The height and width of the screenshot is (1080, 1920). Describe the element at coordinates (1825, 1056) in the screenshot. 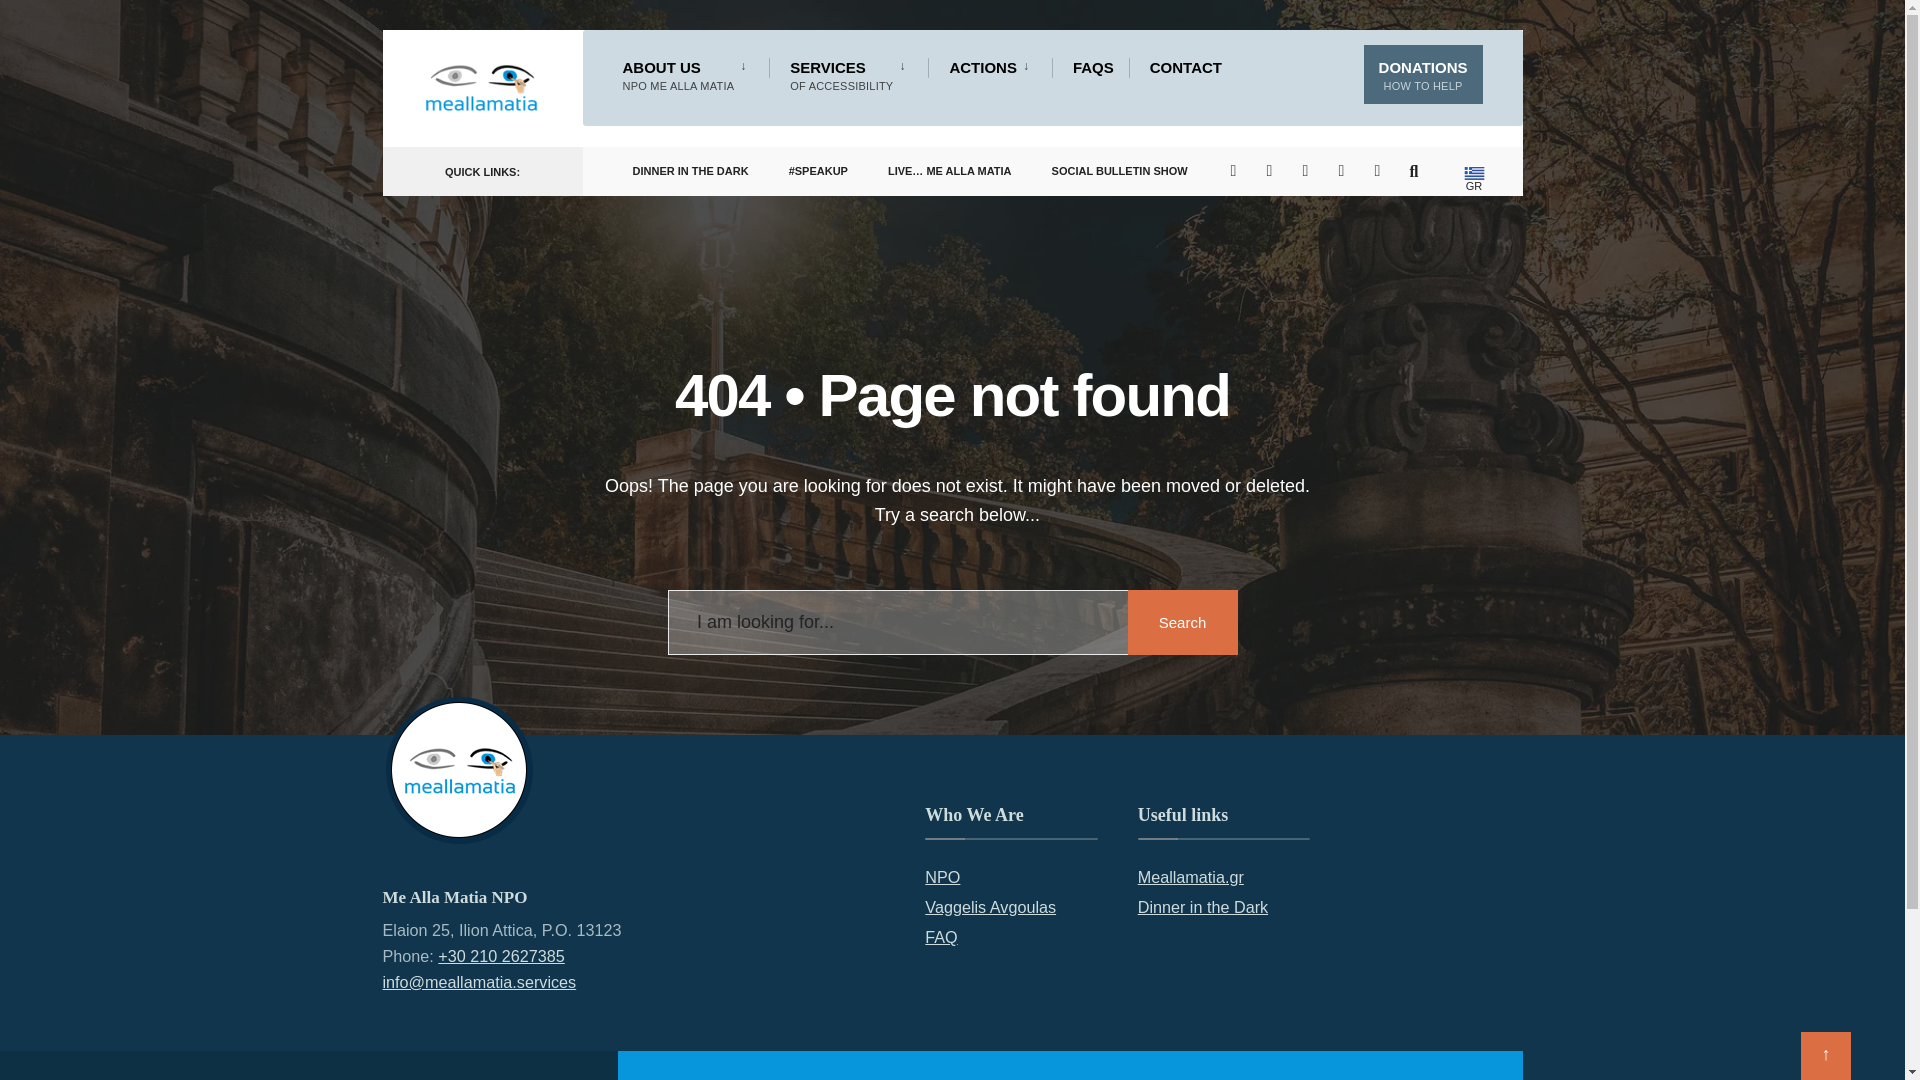

I see `Instagram` at that location.